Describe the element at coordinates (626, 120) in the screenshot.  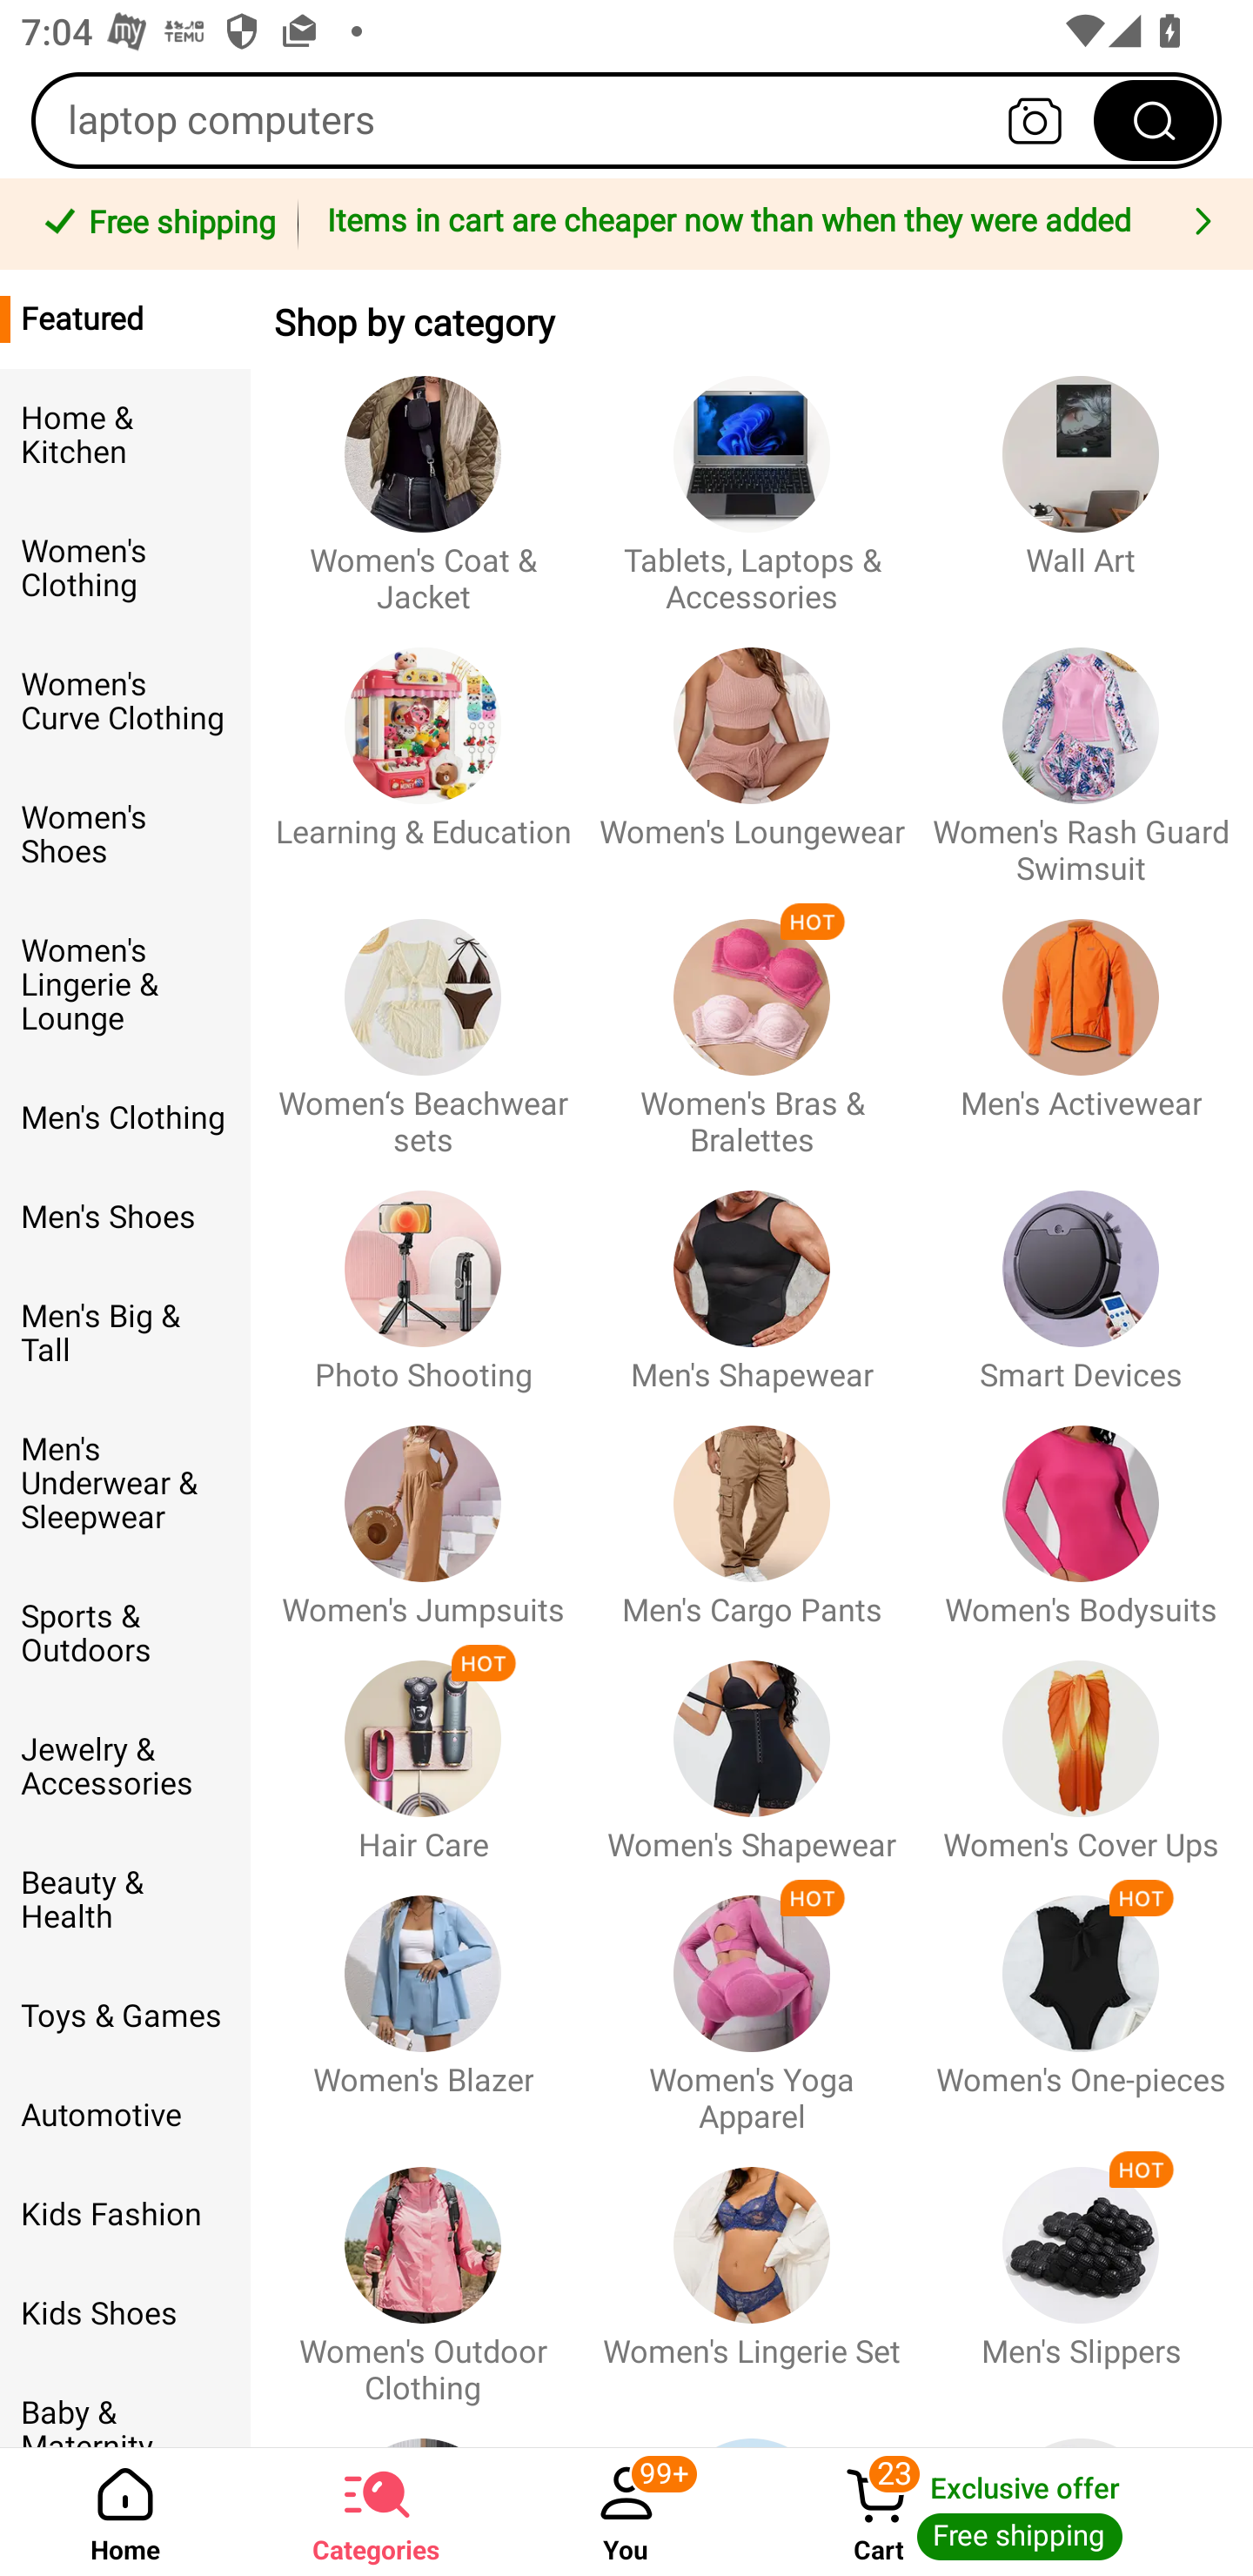
I see `laptop computers` at that location.